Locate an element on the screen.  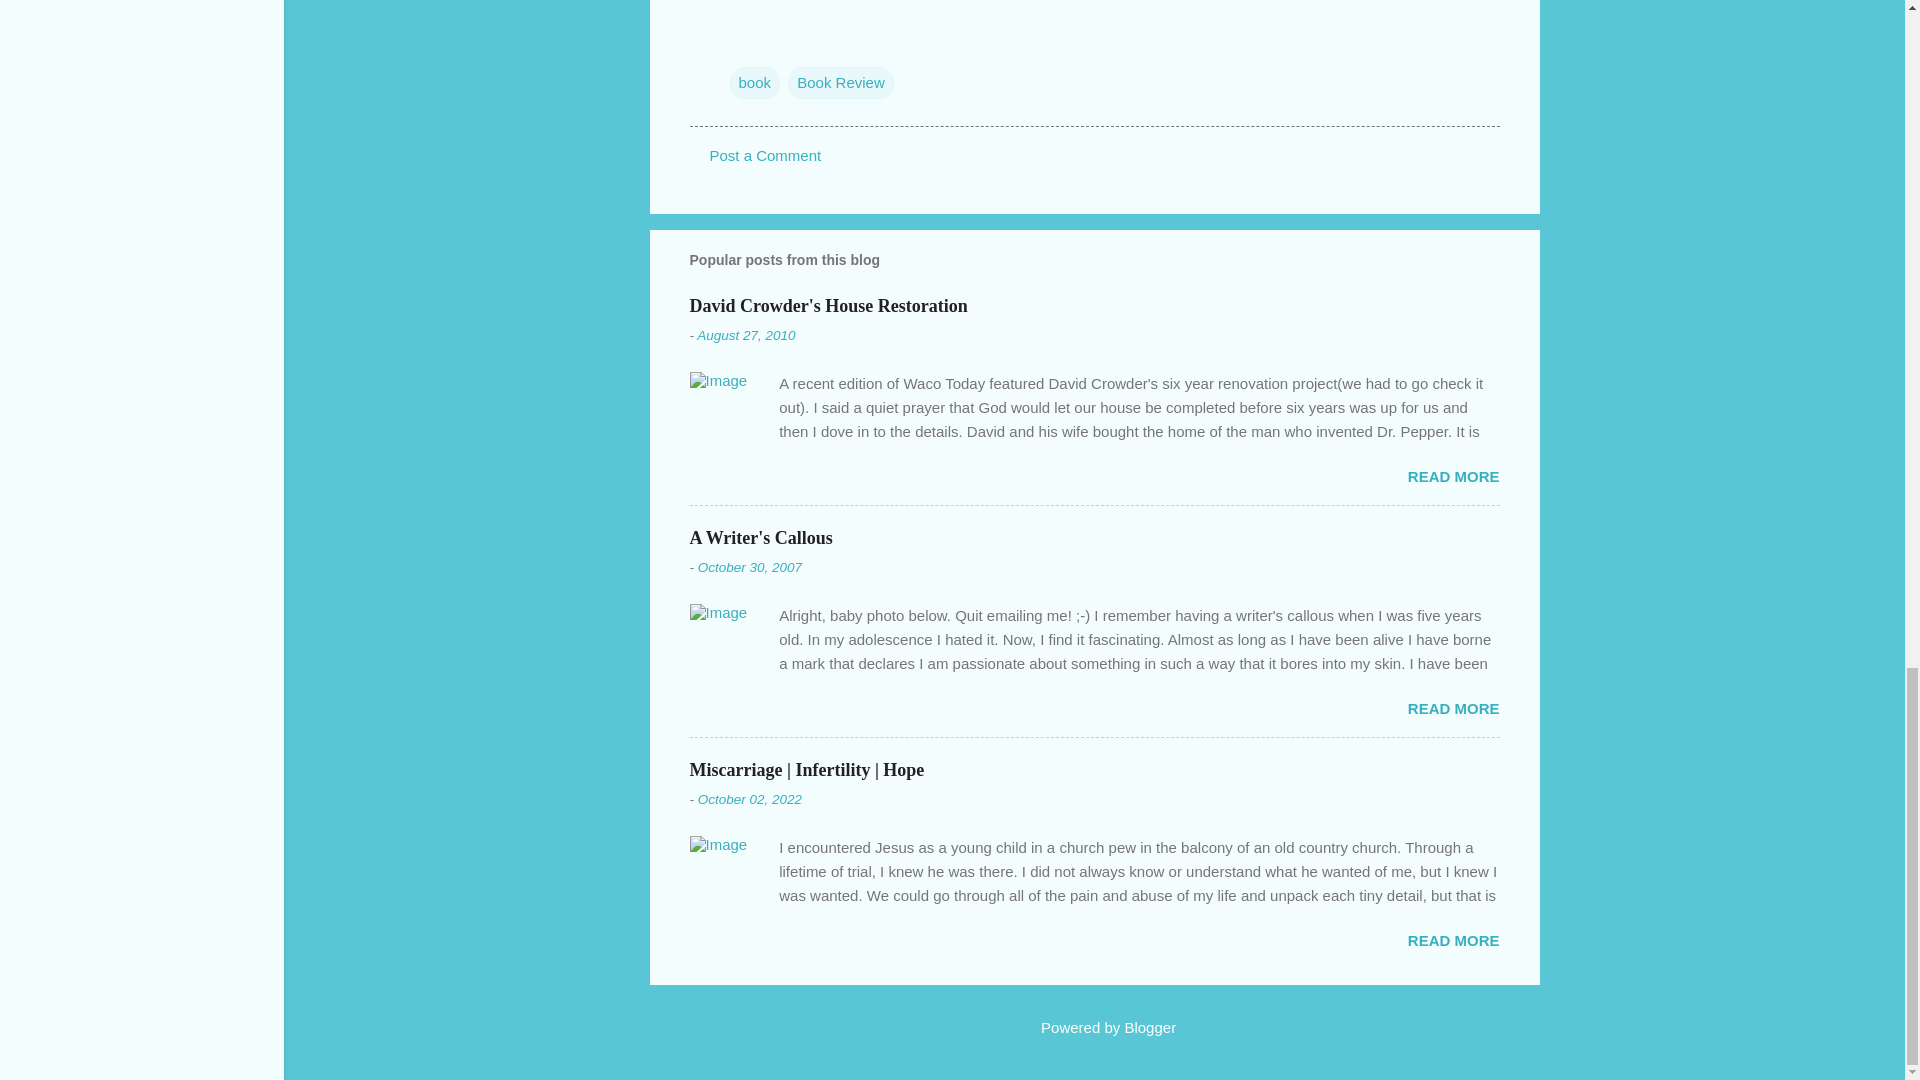
David Crowder's House Restoration is located at coordinates (828, 305).